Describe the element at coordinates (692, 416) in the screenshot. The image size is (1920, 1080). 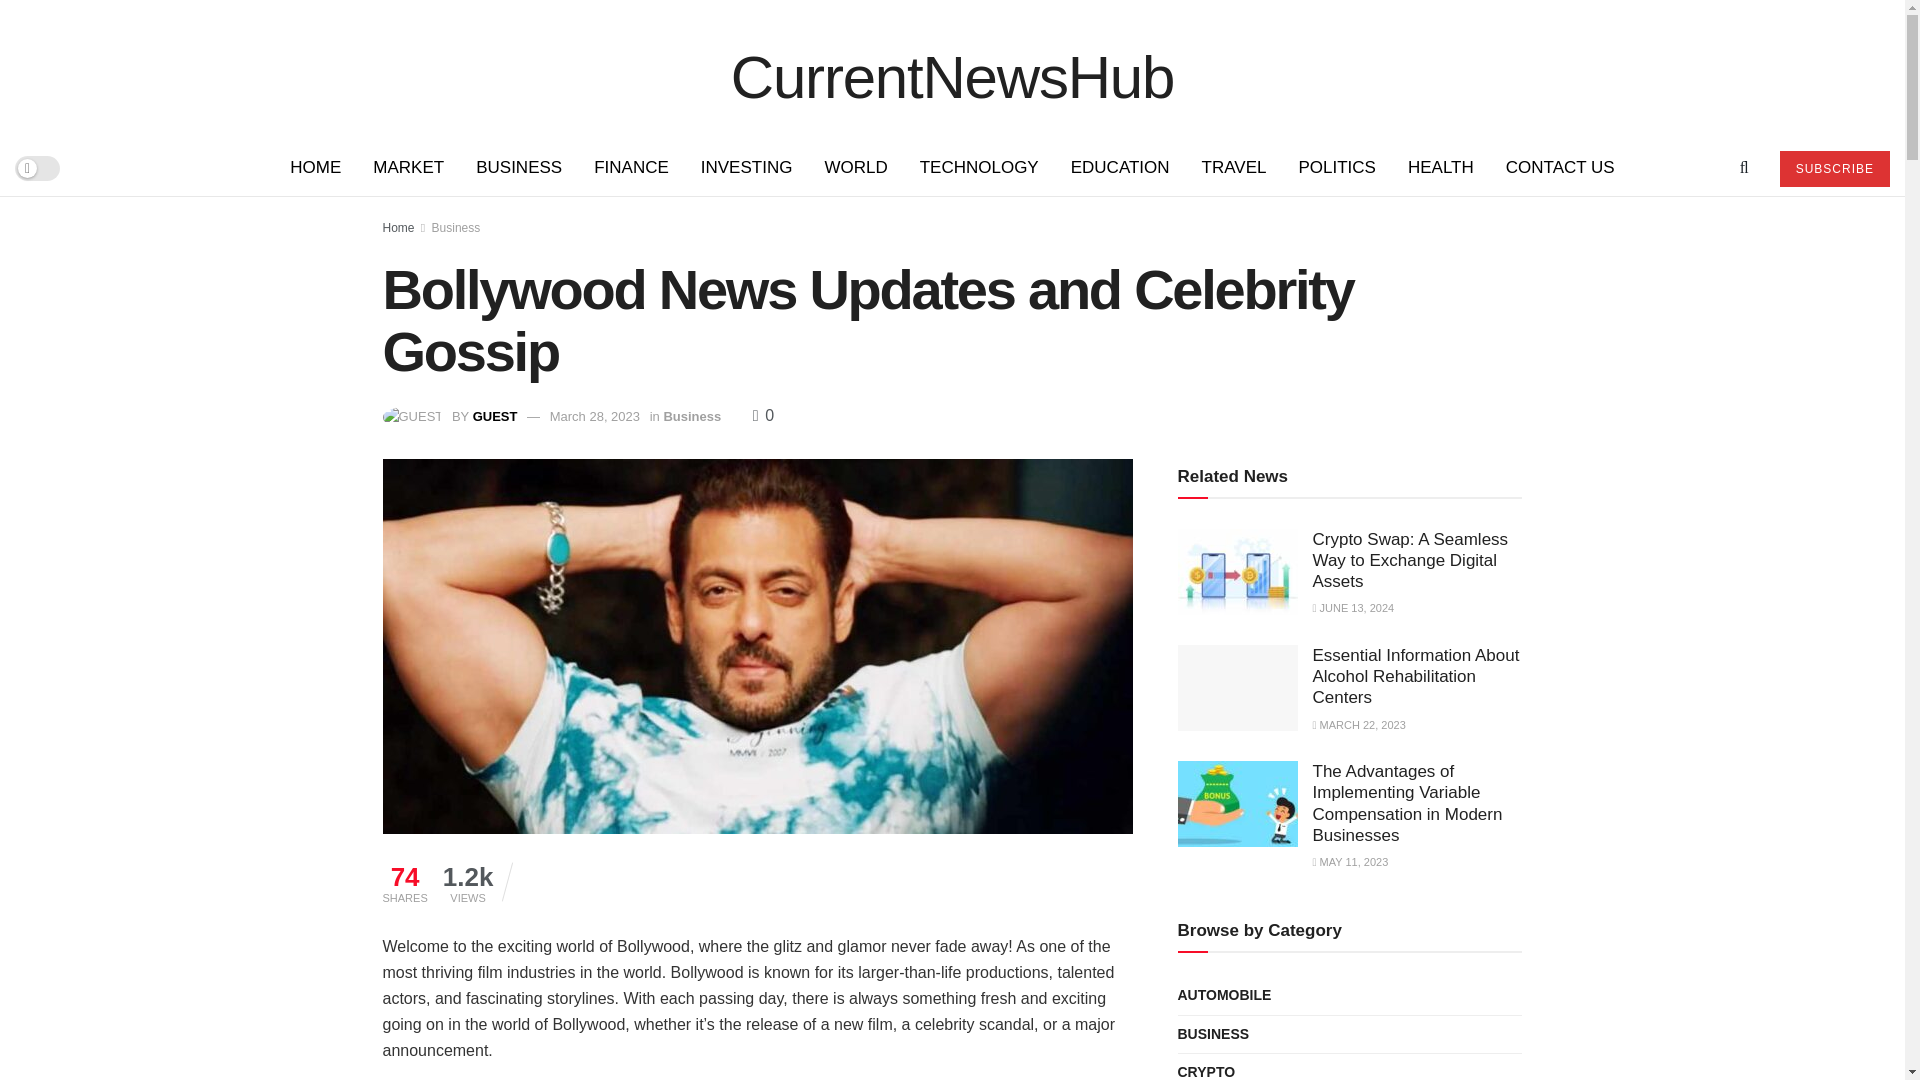
I see `Business` at that location.